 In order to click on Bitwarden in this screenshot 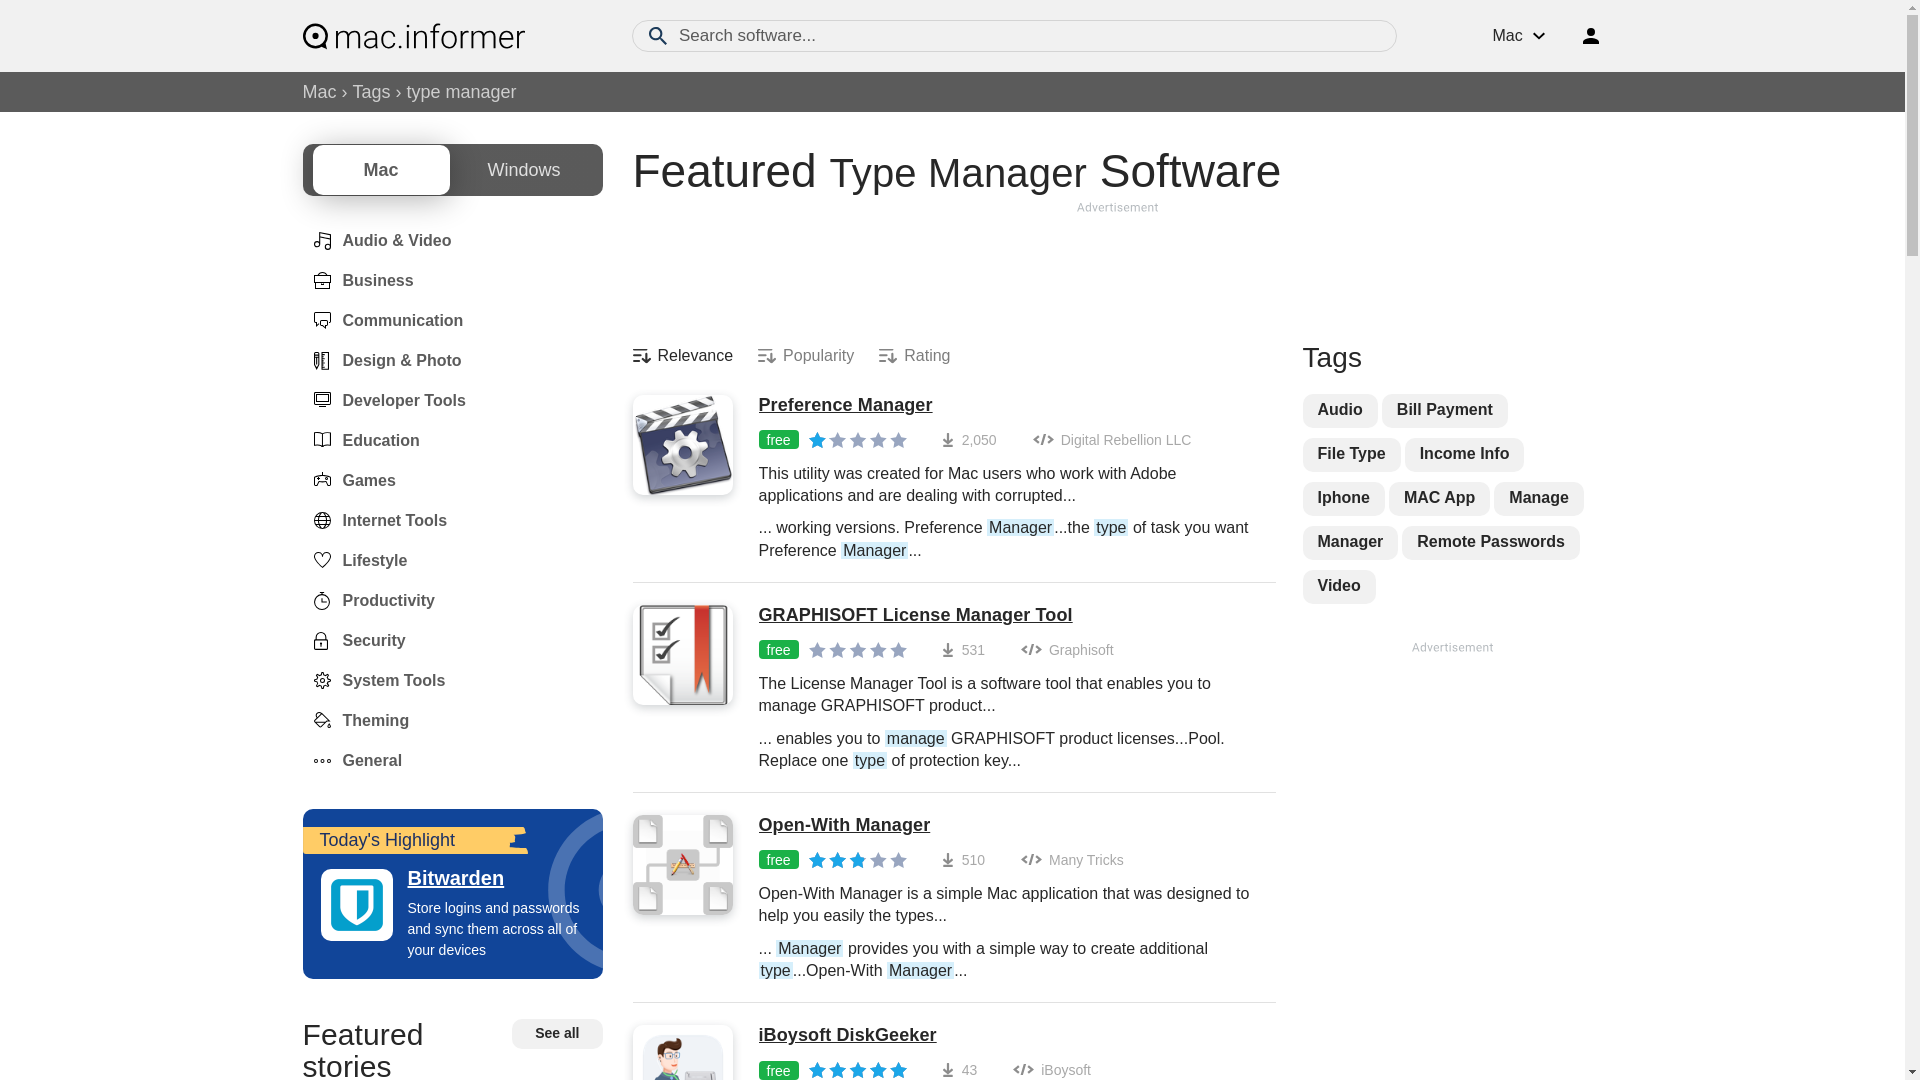, I will do `click(452, 878)`.